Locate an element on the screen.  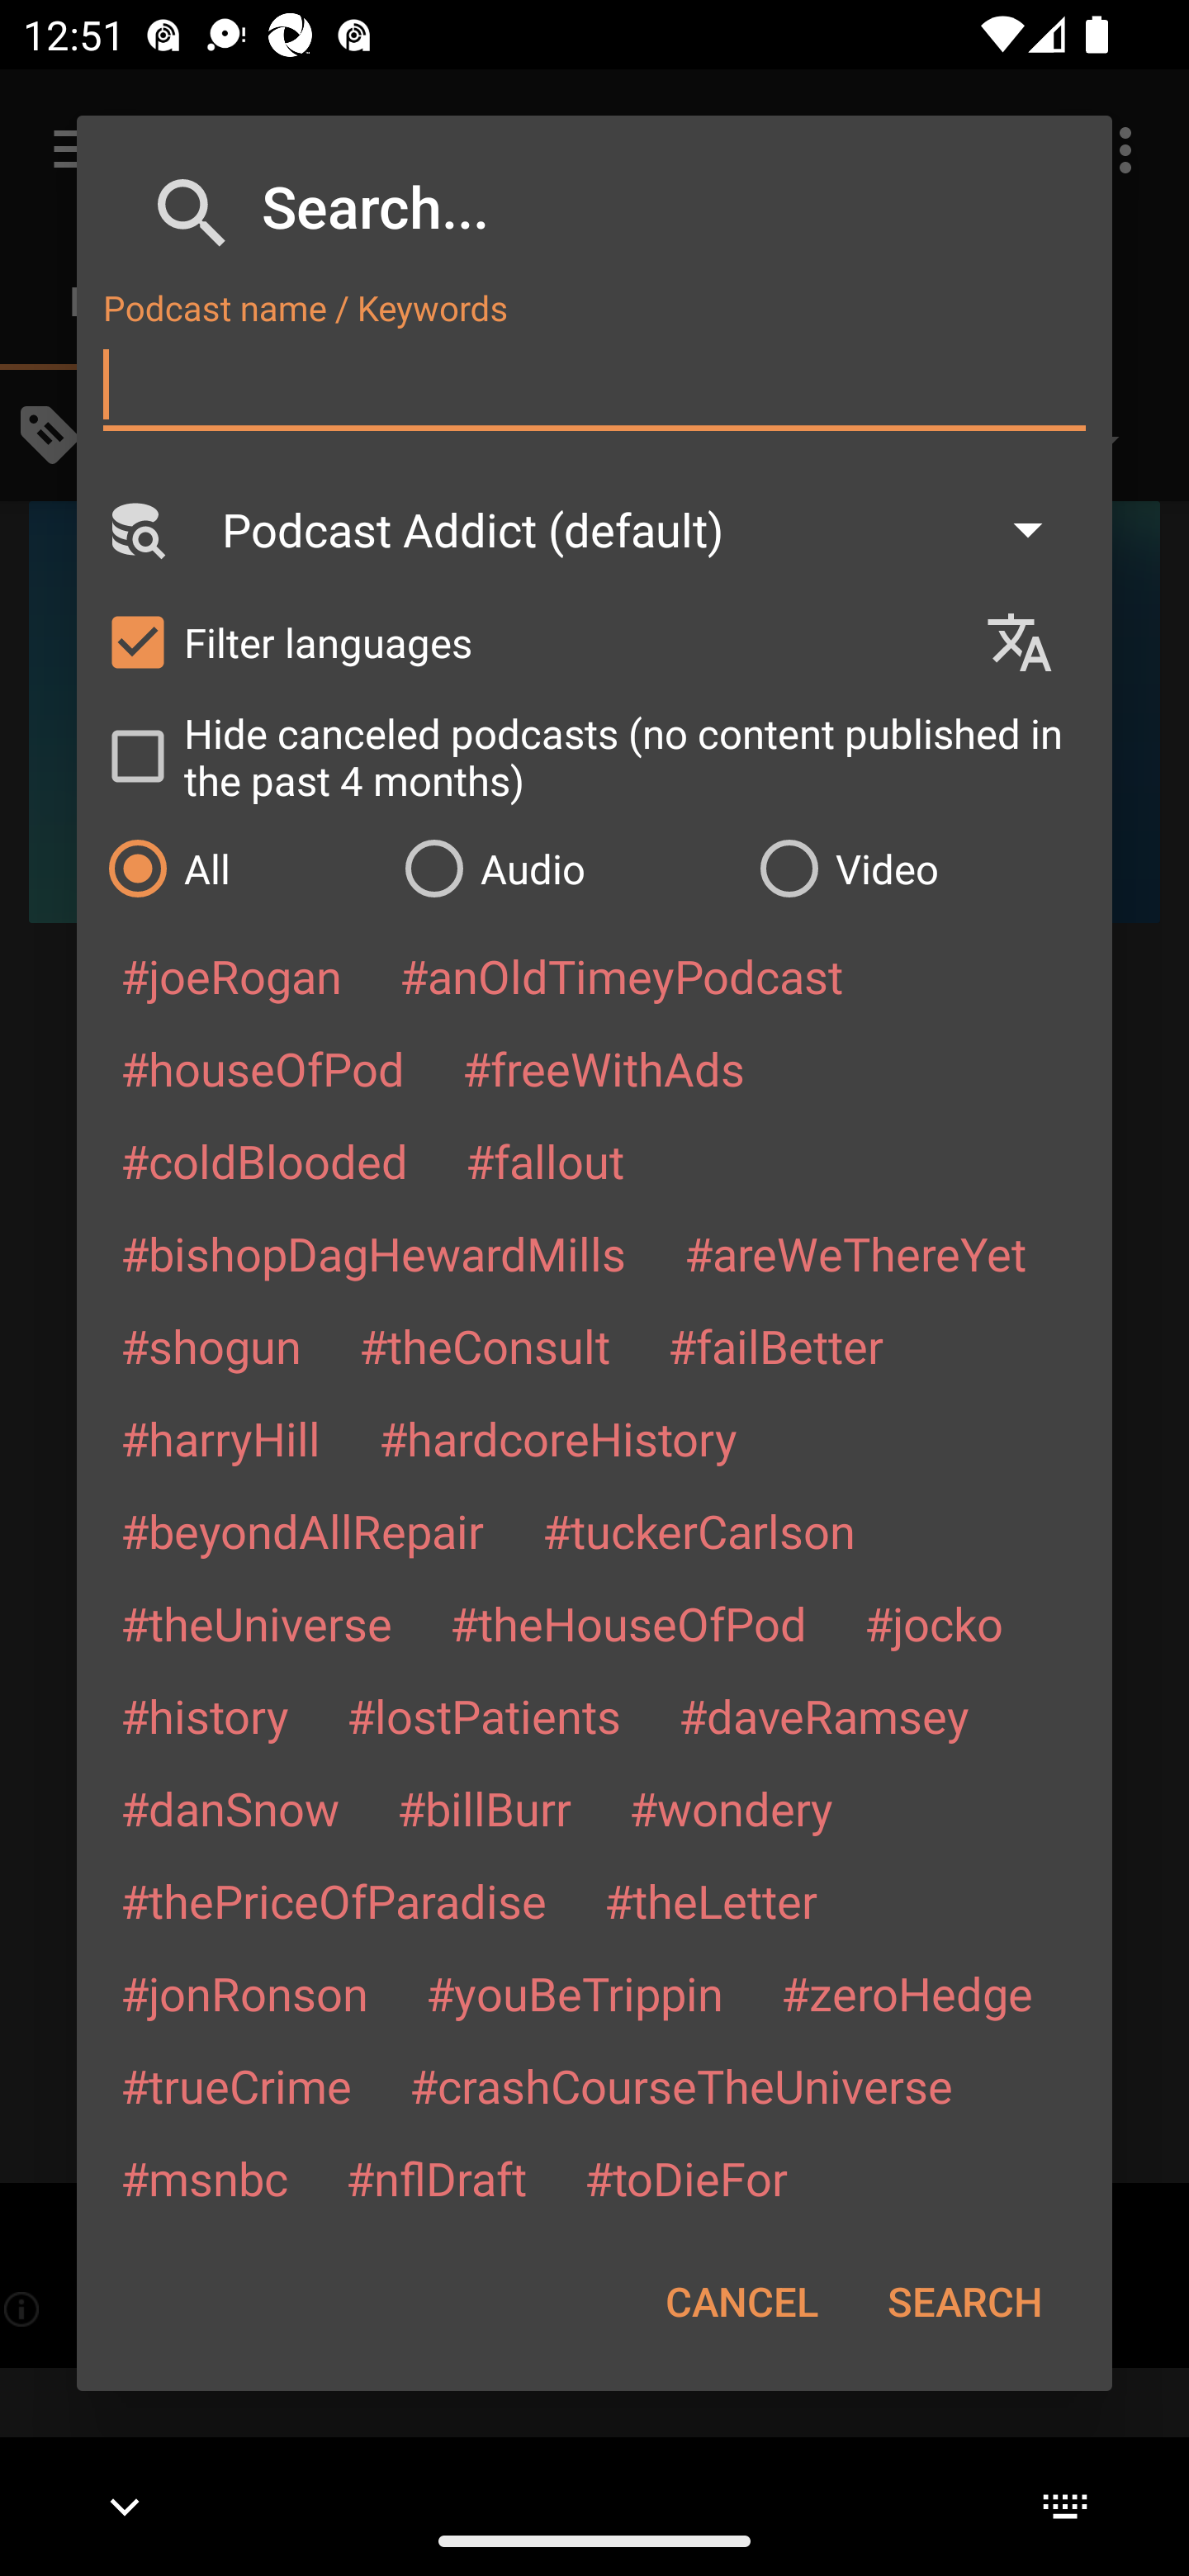
#coldBlooded is located at coordinates (263, 1160).